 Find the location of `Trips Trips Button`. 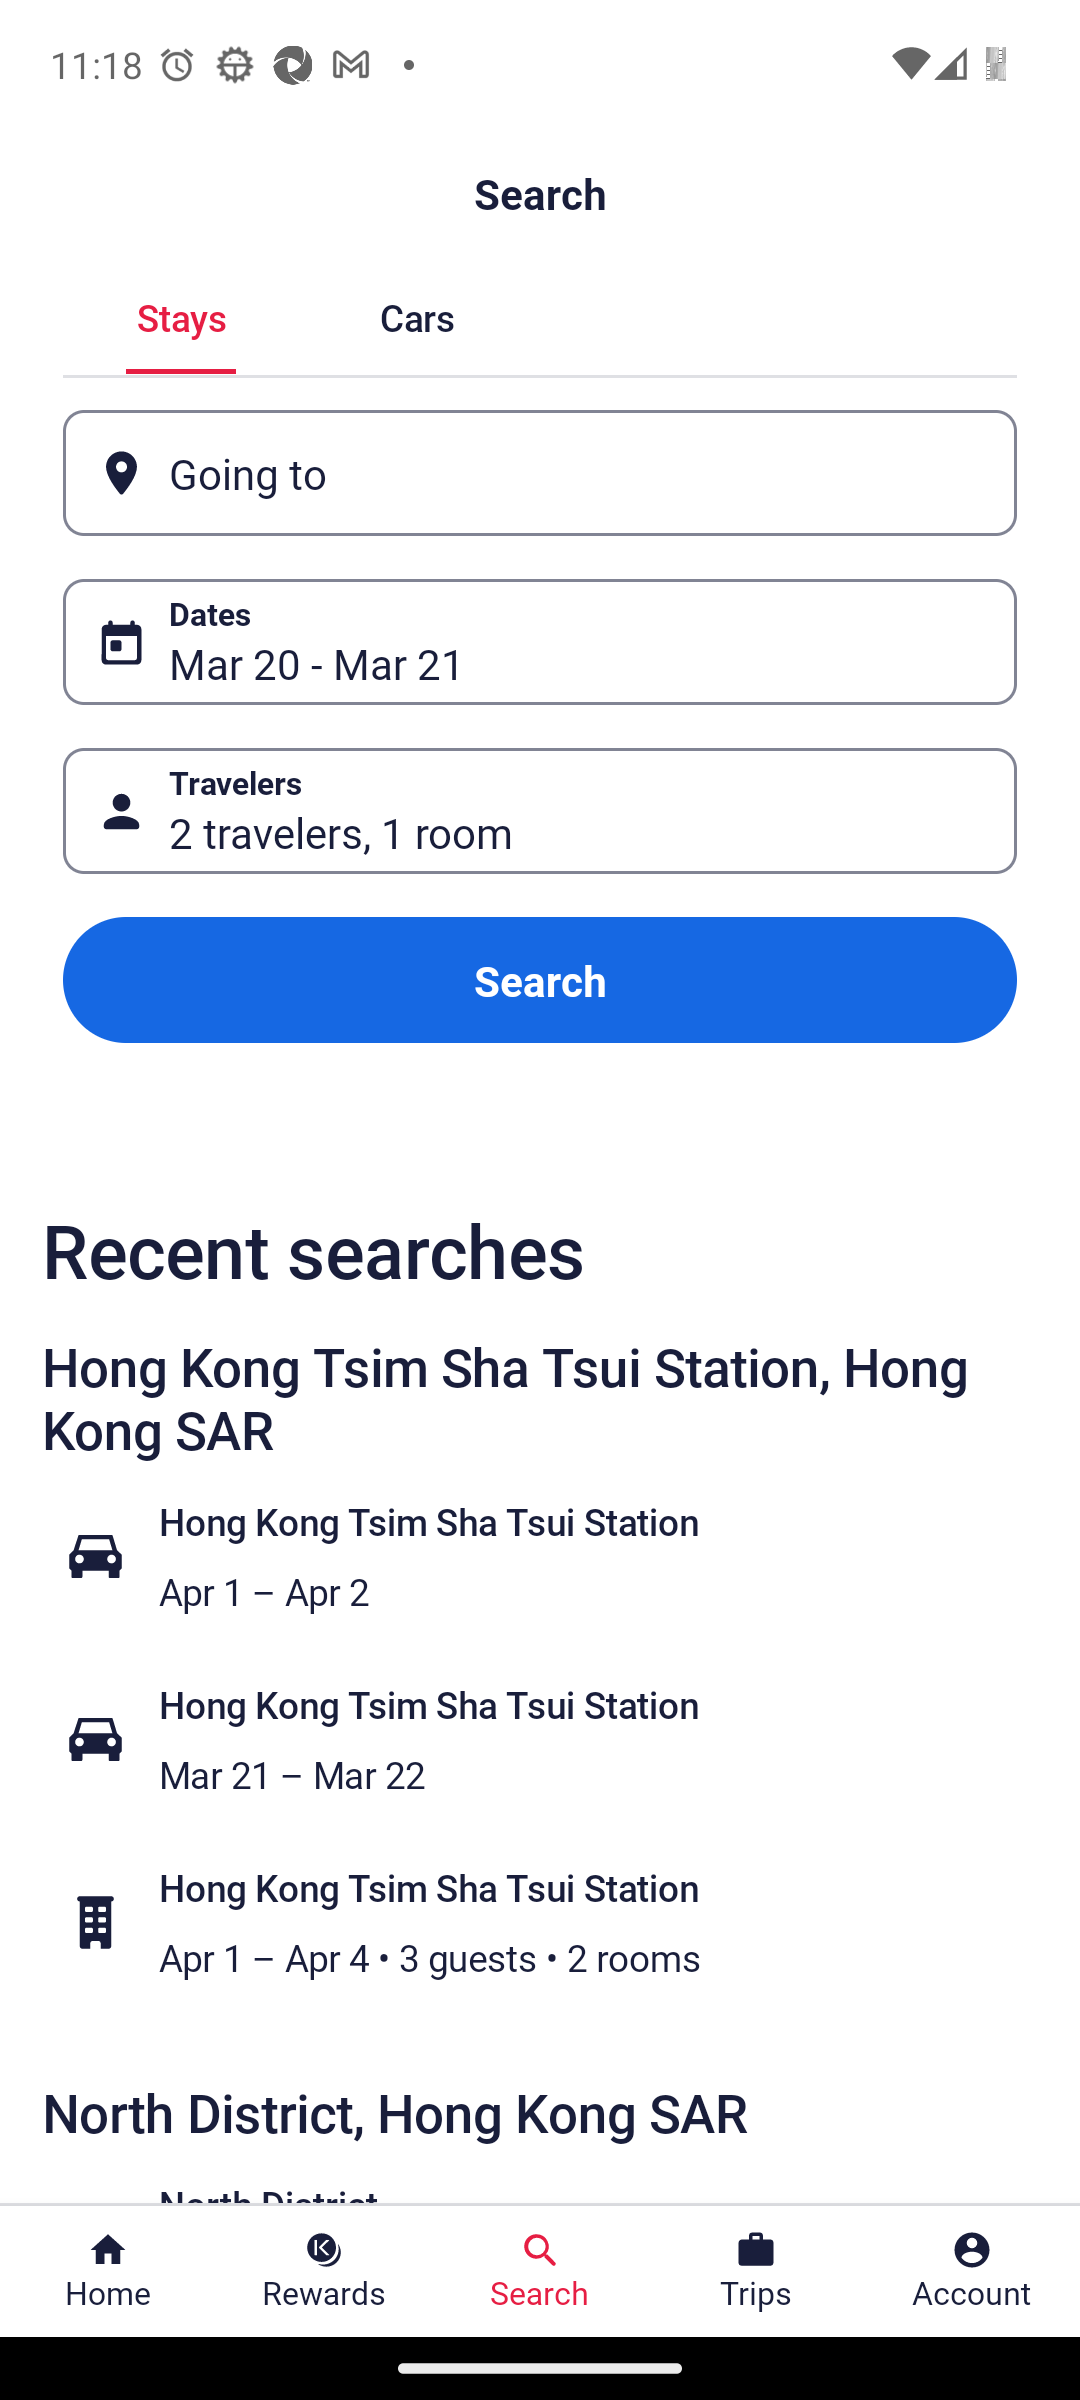

Trips Trips Button is located at coordinates (756, 2271).